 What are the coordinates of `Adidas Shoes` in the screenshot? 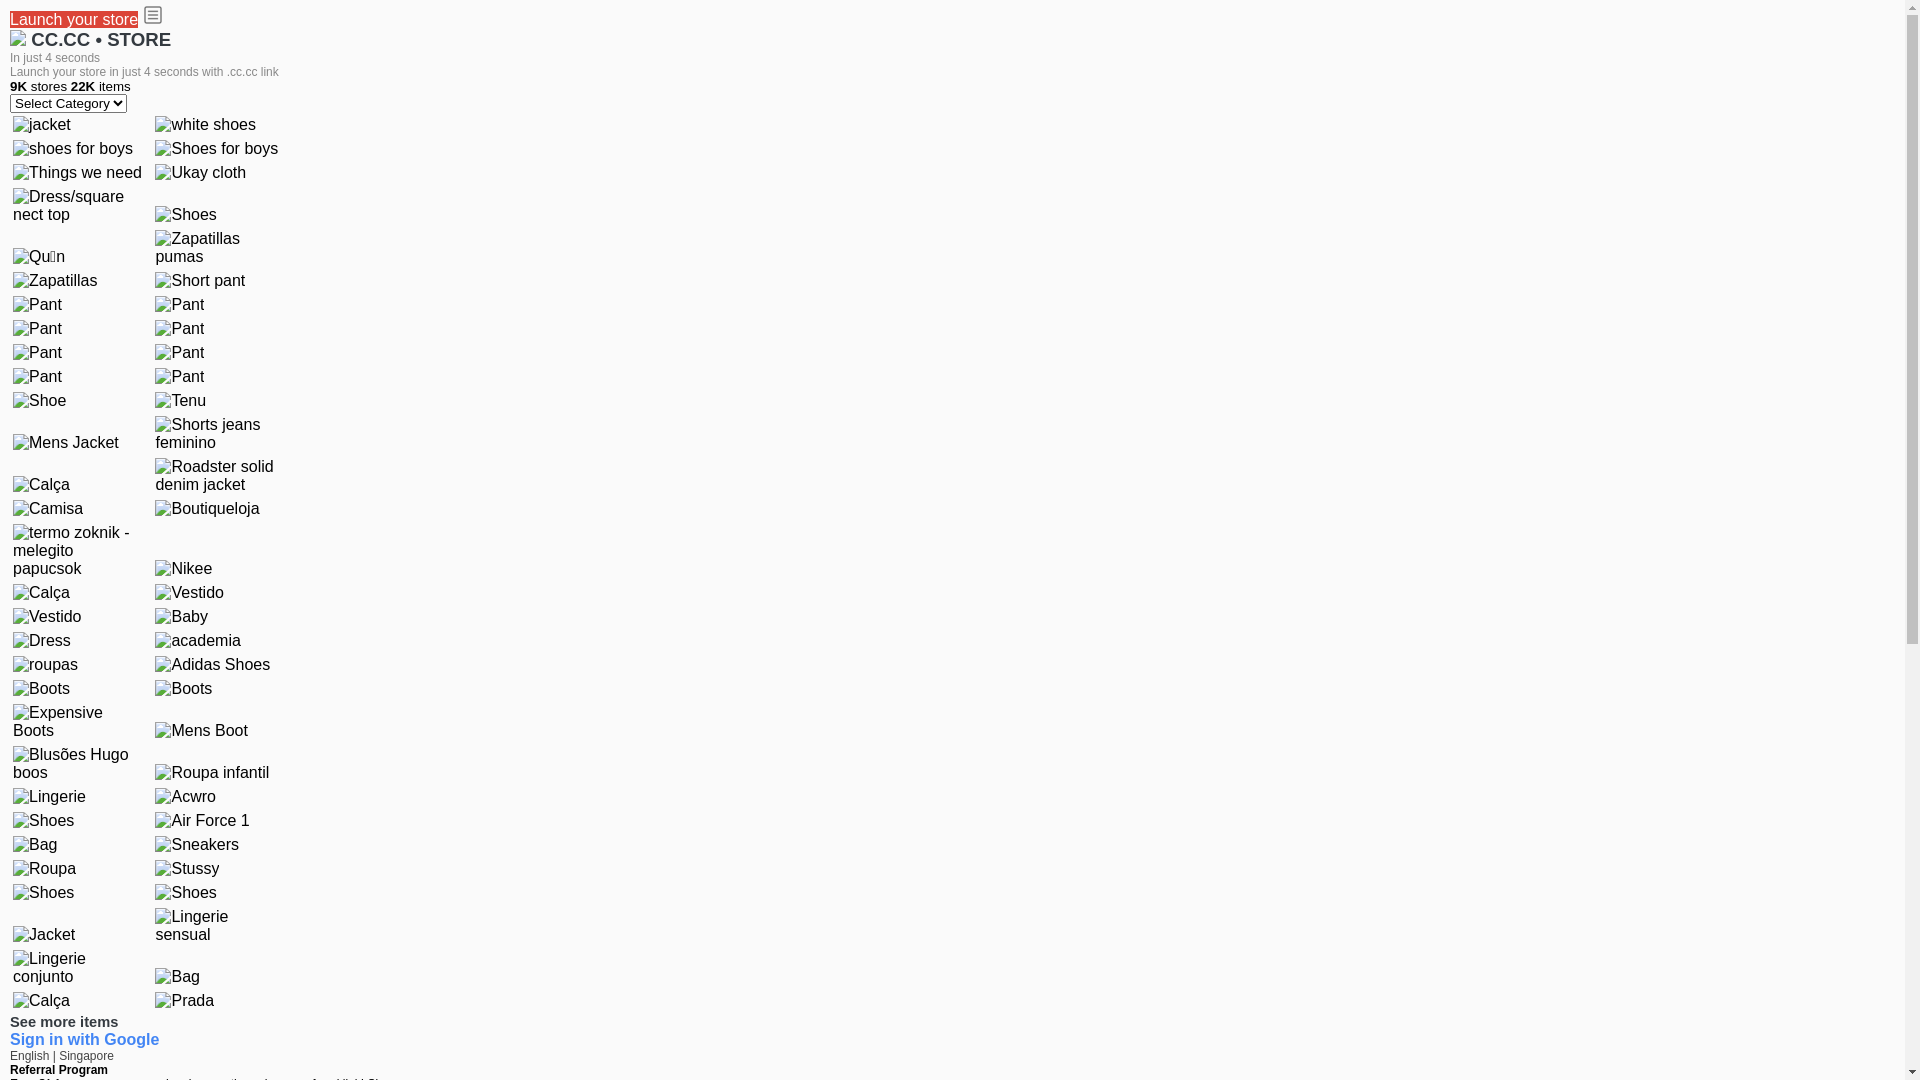 It's located at (212, 665).